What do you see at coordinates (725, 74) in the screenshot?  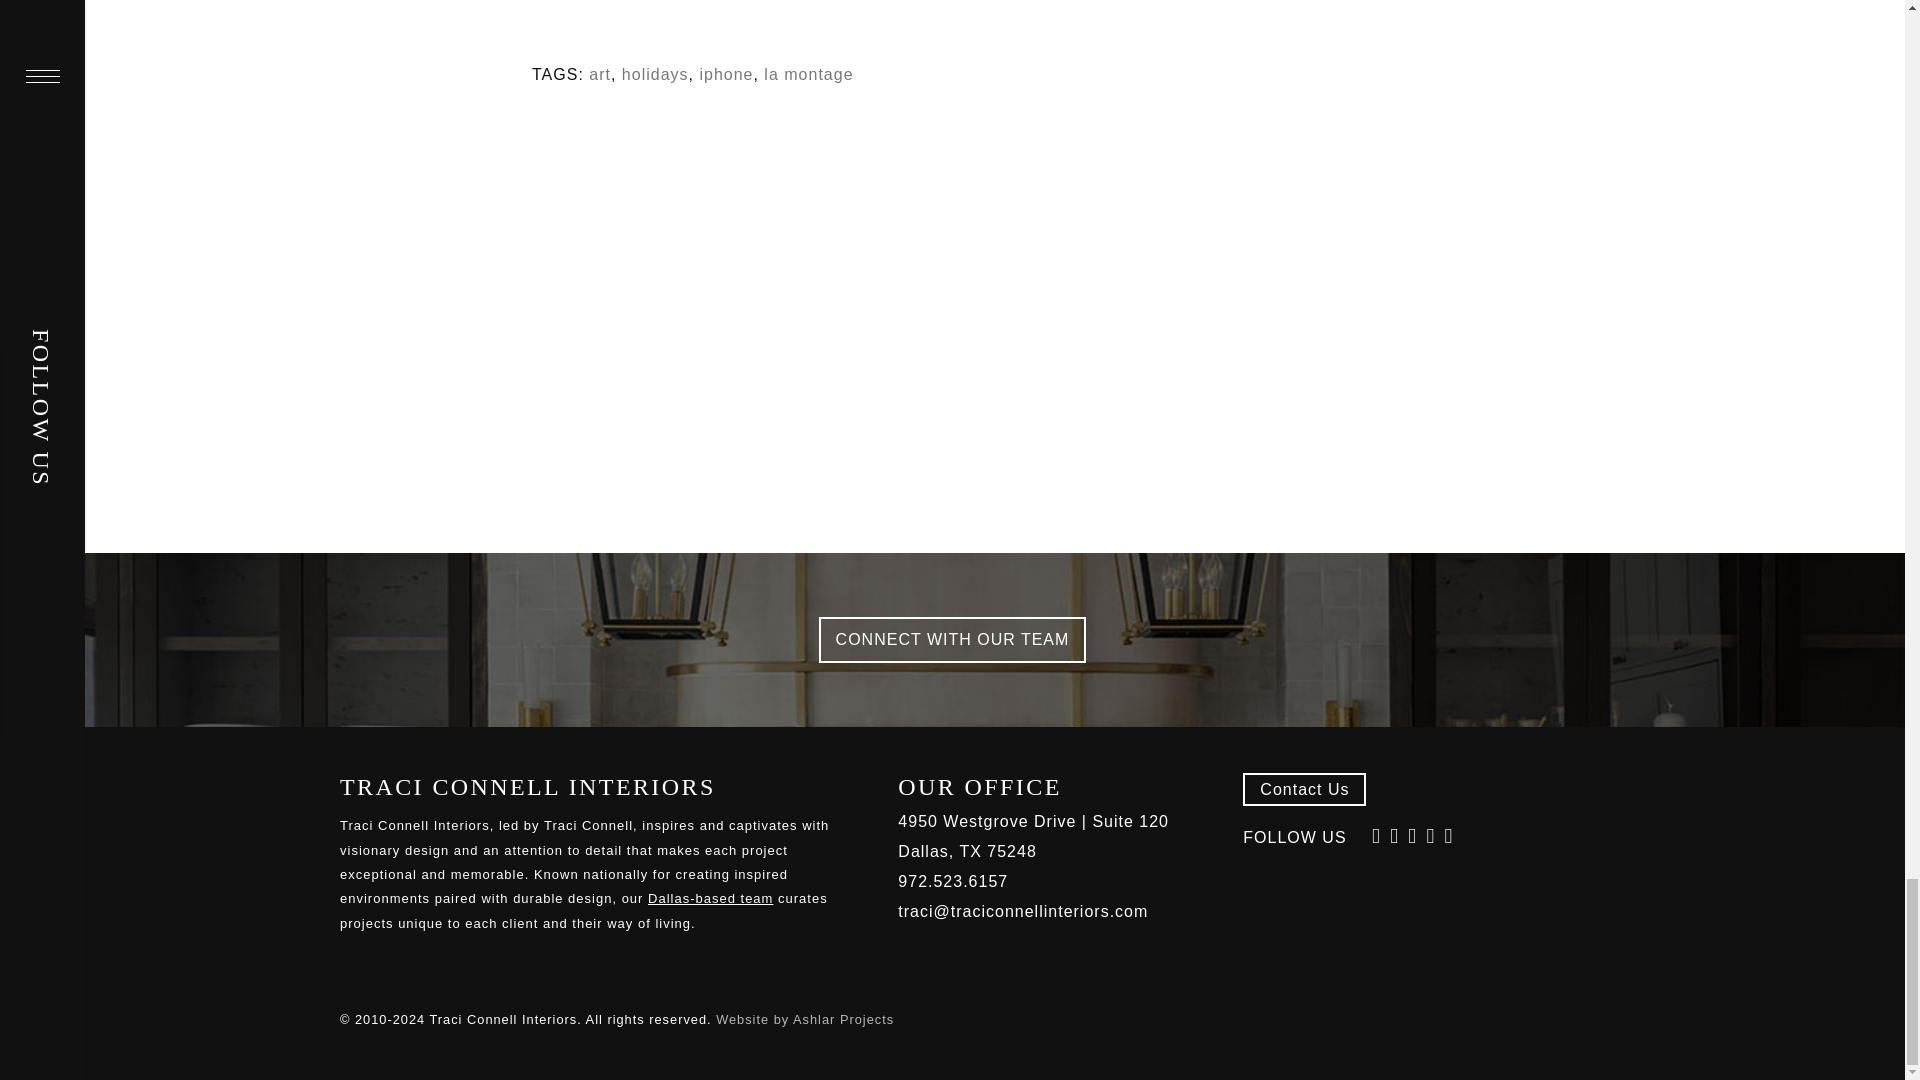 I see `iphone` at bounding box center [725, 74].